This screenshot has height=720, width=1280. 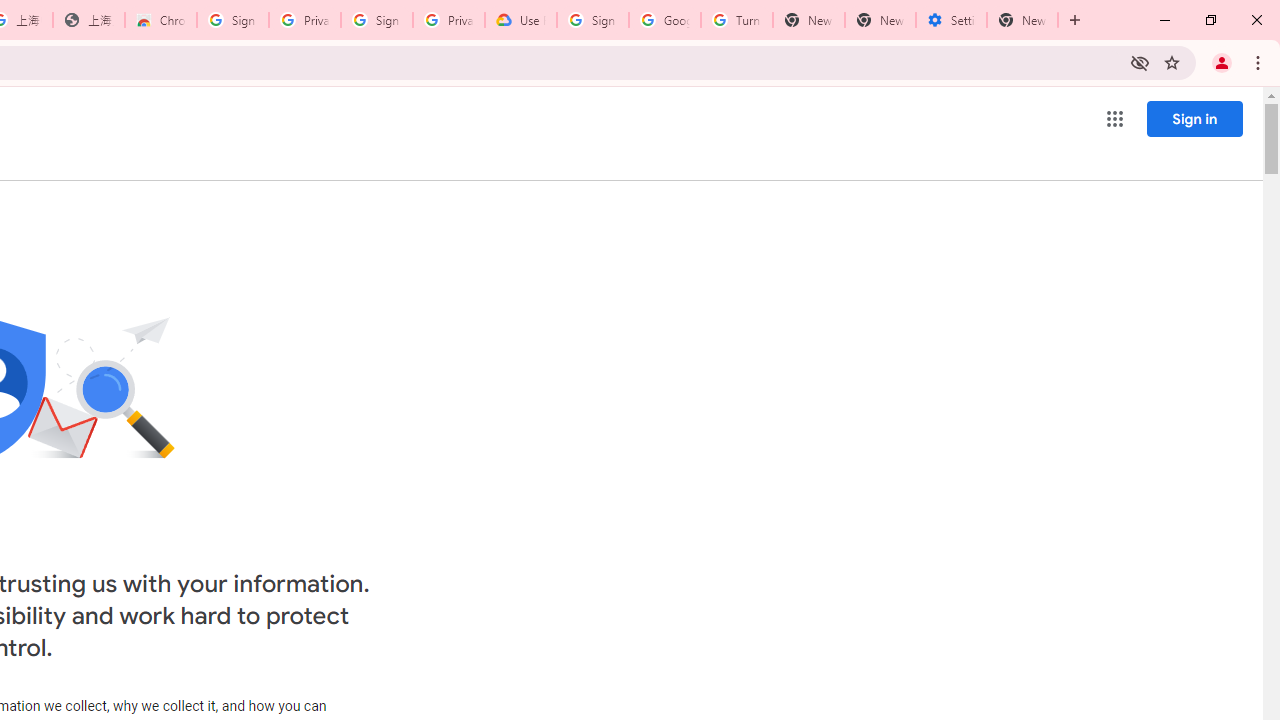 I want to click on Turn cookies on or off - Computer - Google Account Help, so click(x=737, y=20).